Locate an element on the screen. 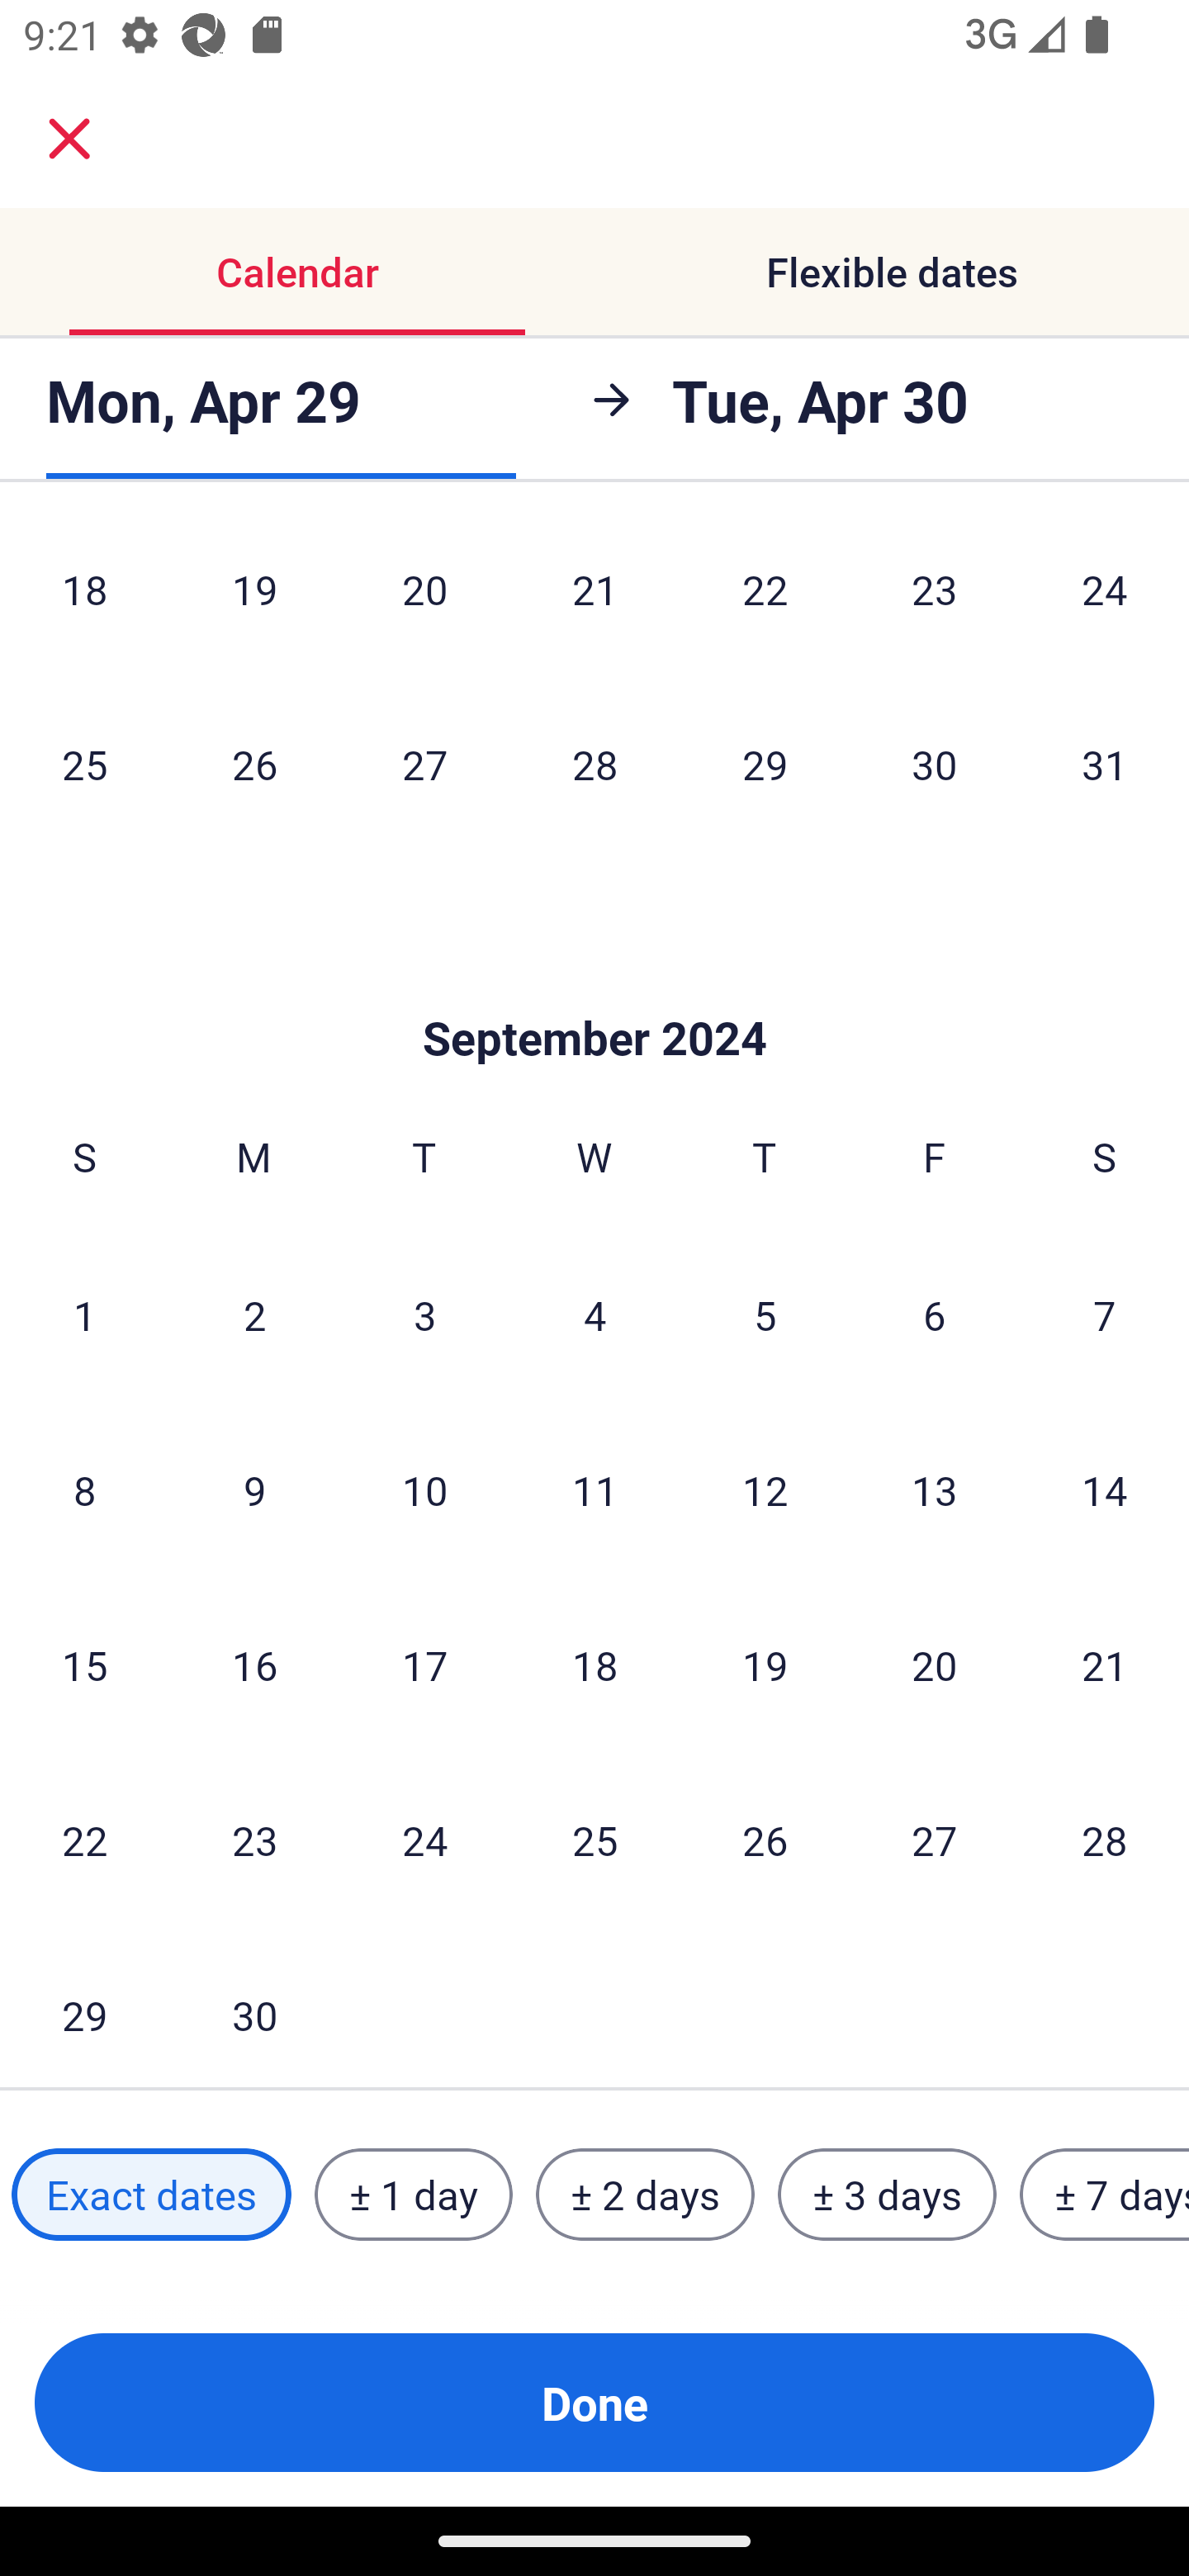 The image size is (1189, 2576). 19 Thursday, September 19, 2024 is located at coordinates (765, 1664).